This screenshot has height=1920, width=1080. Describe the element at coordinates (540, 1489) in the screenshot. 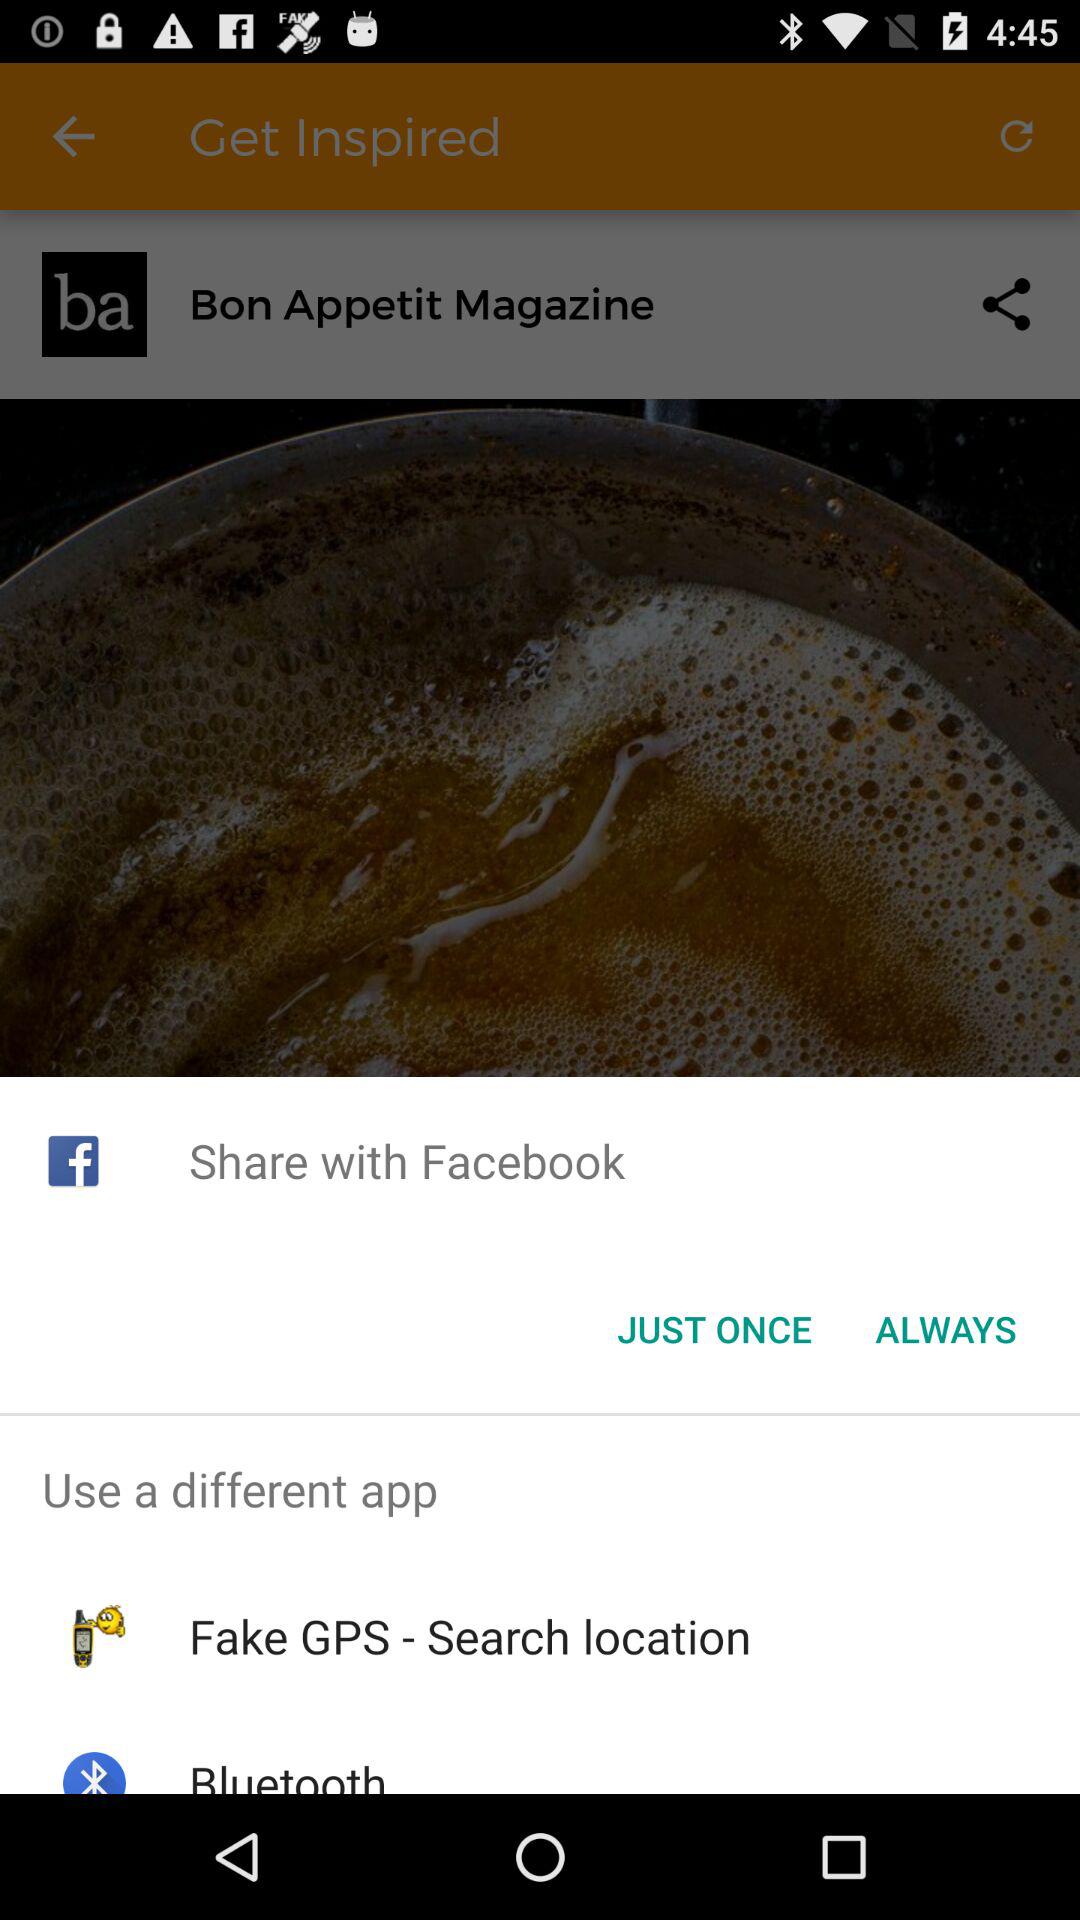

I see `click item above the fake gps search item` at that location.